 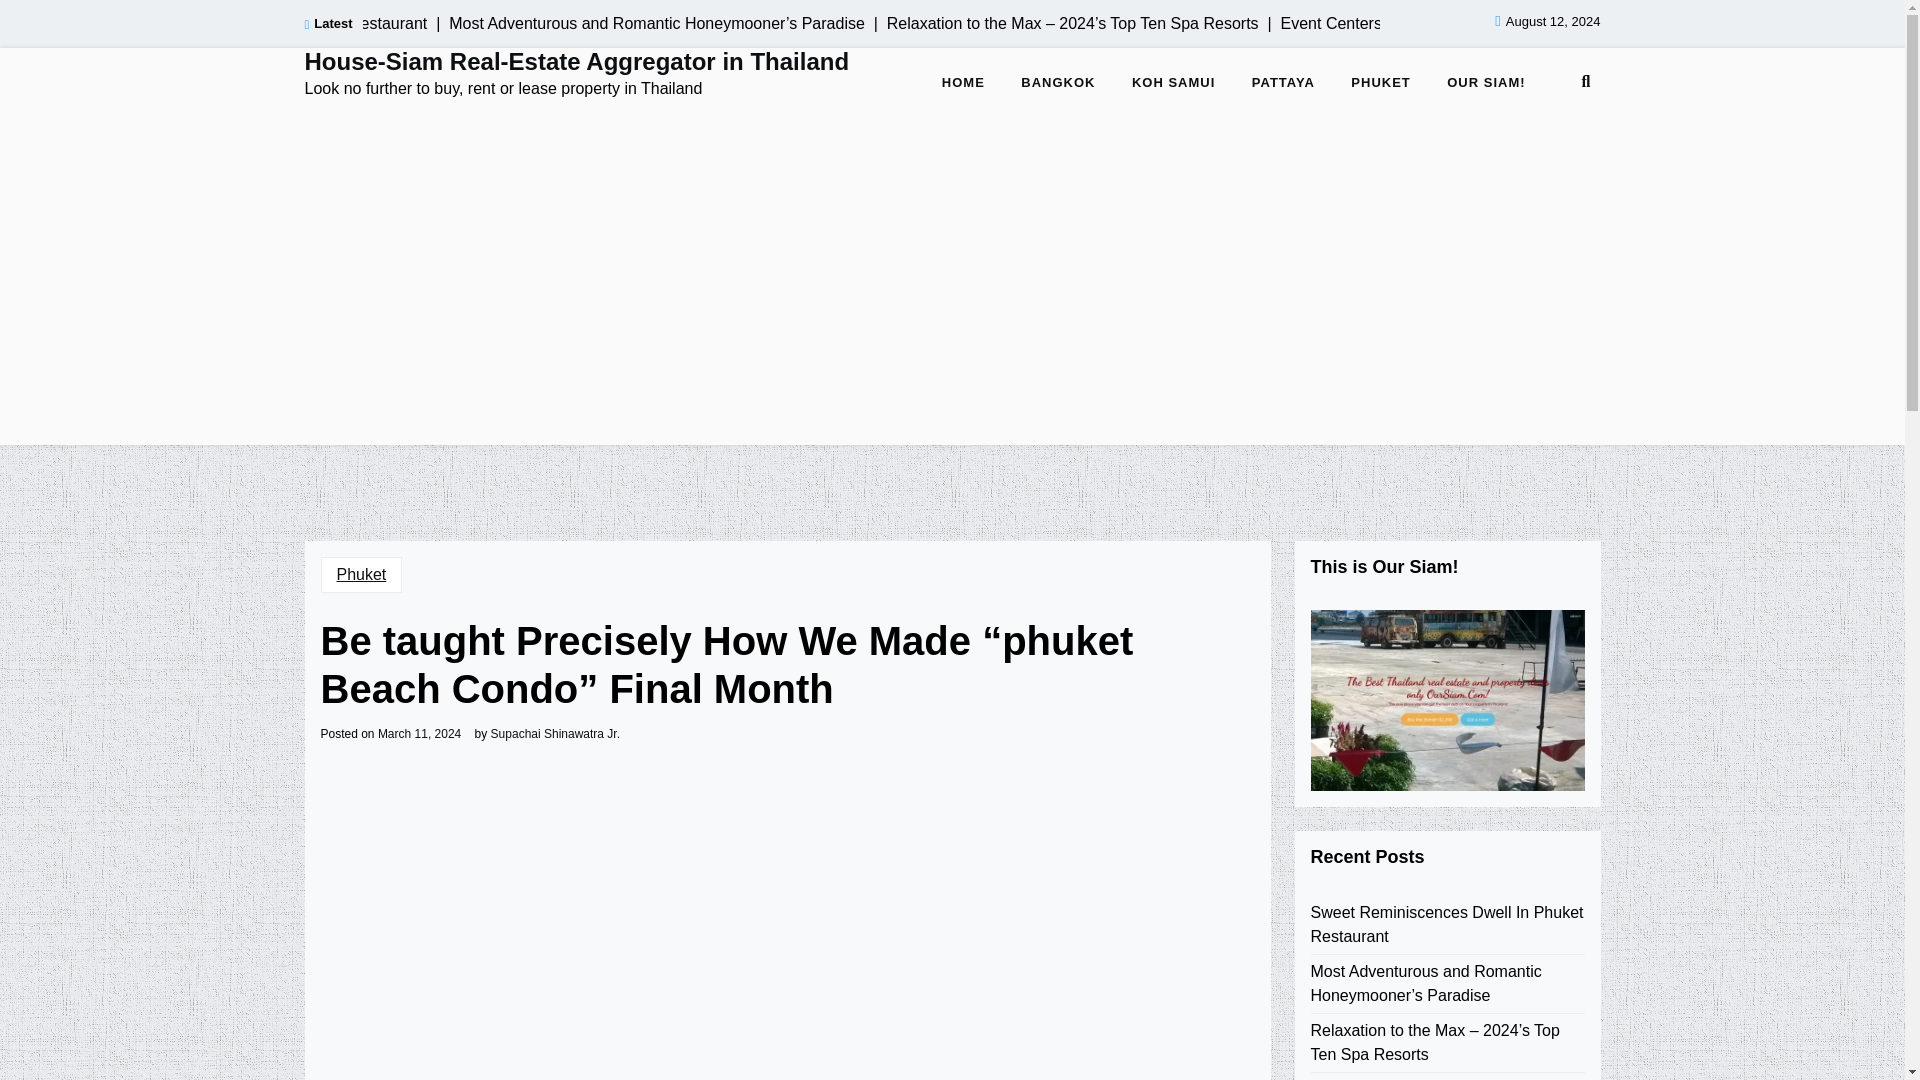 I want to click on HOME, so click(x=962, y=83).